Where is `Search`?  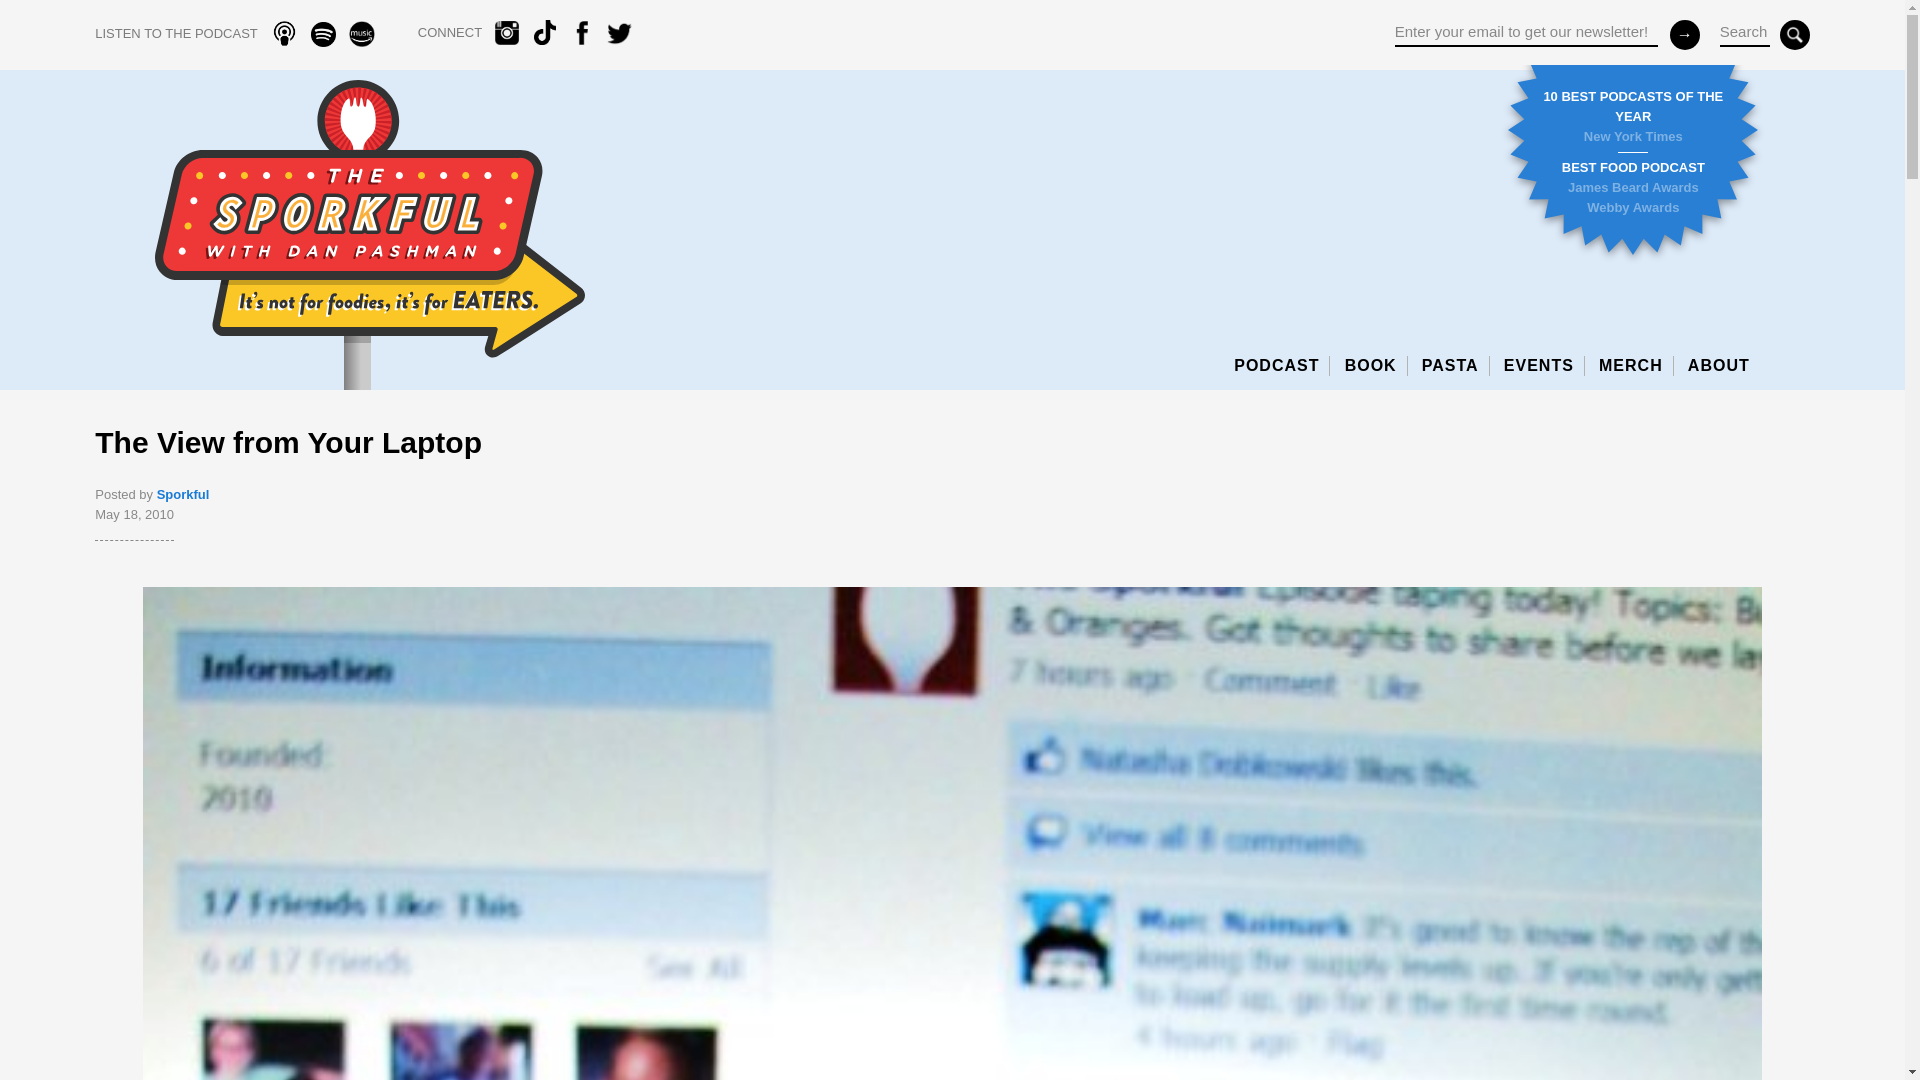 Search is located at coordinates (1745, 34).